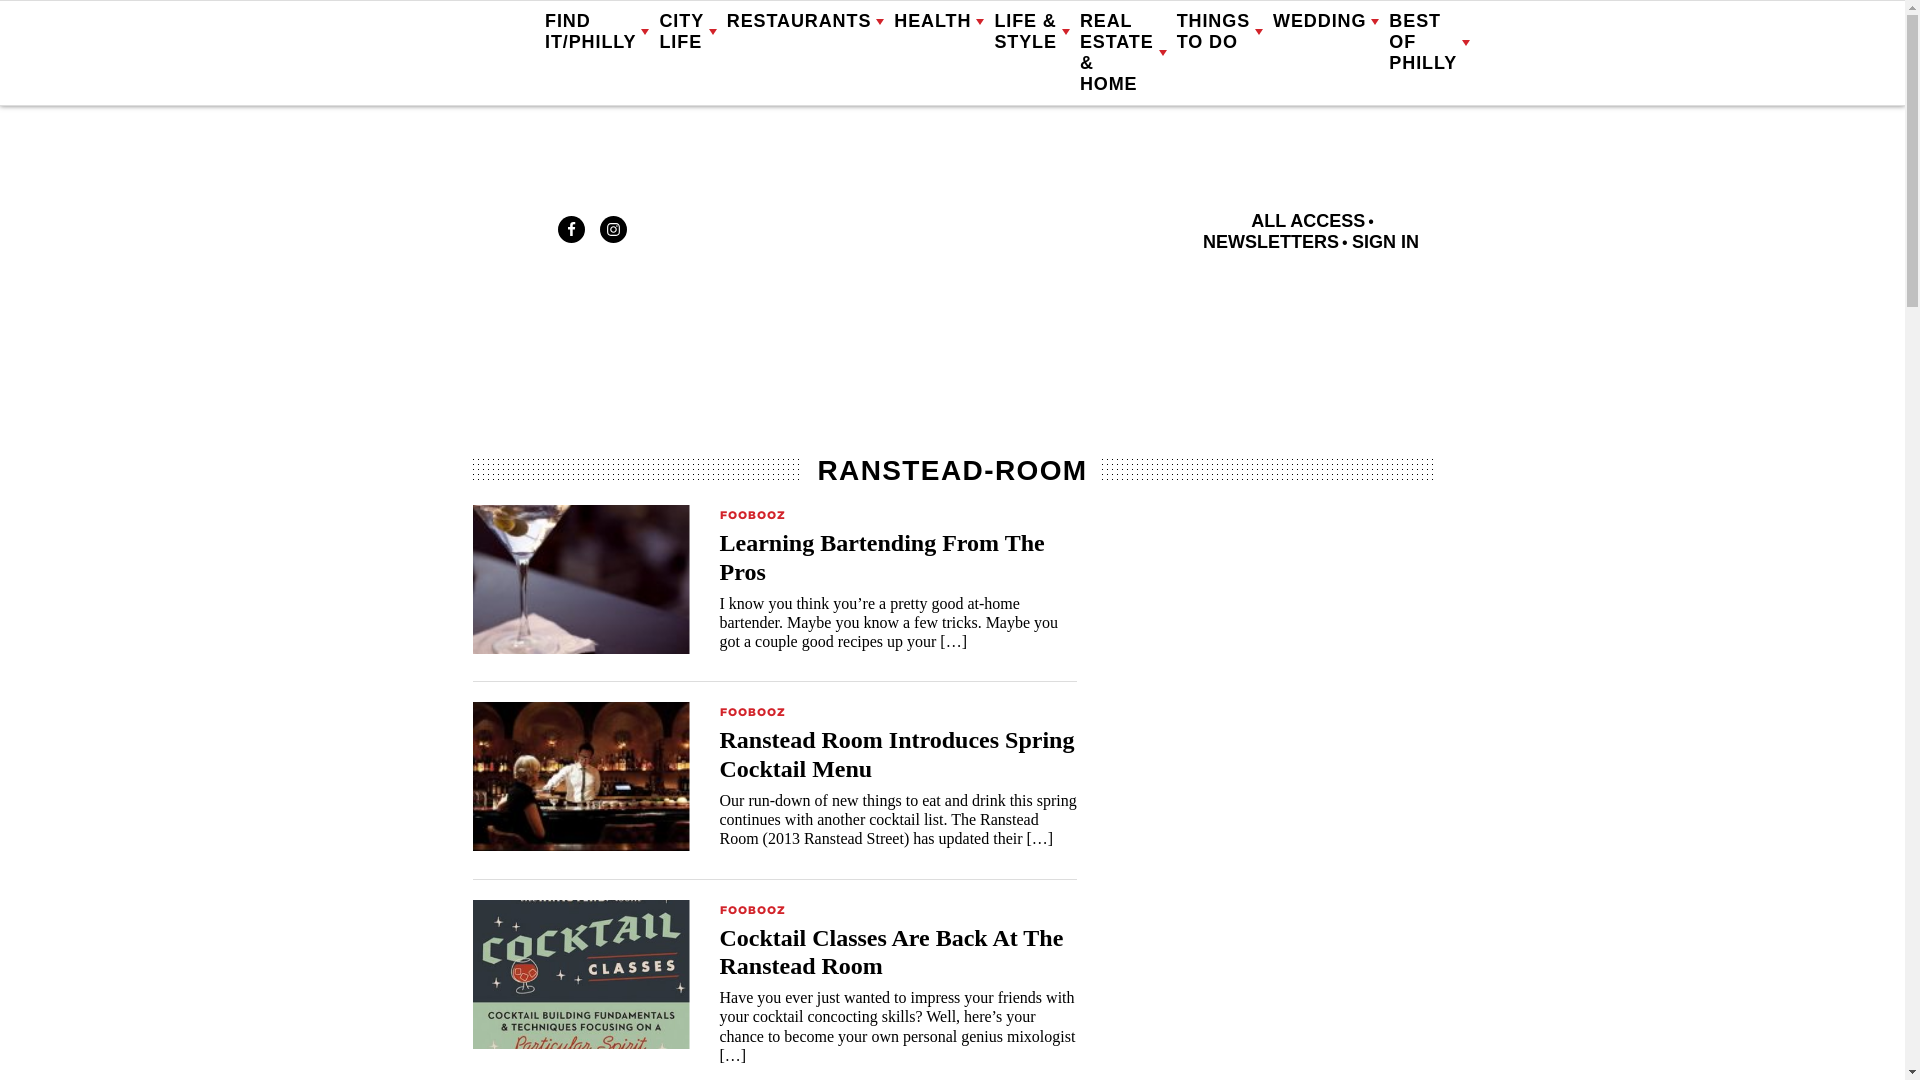  What do you see at coordinates (1278, 792) in the screenshot?
I see `3rd party ad content` at bounding box center [1278, 792].